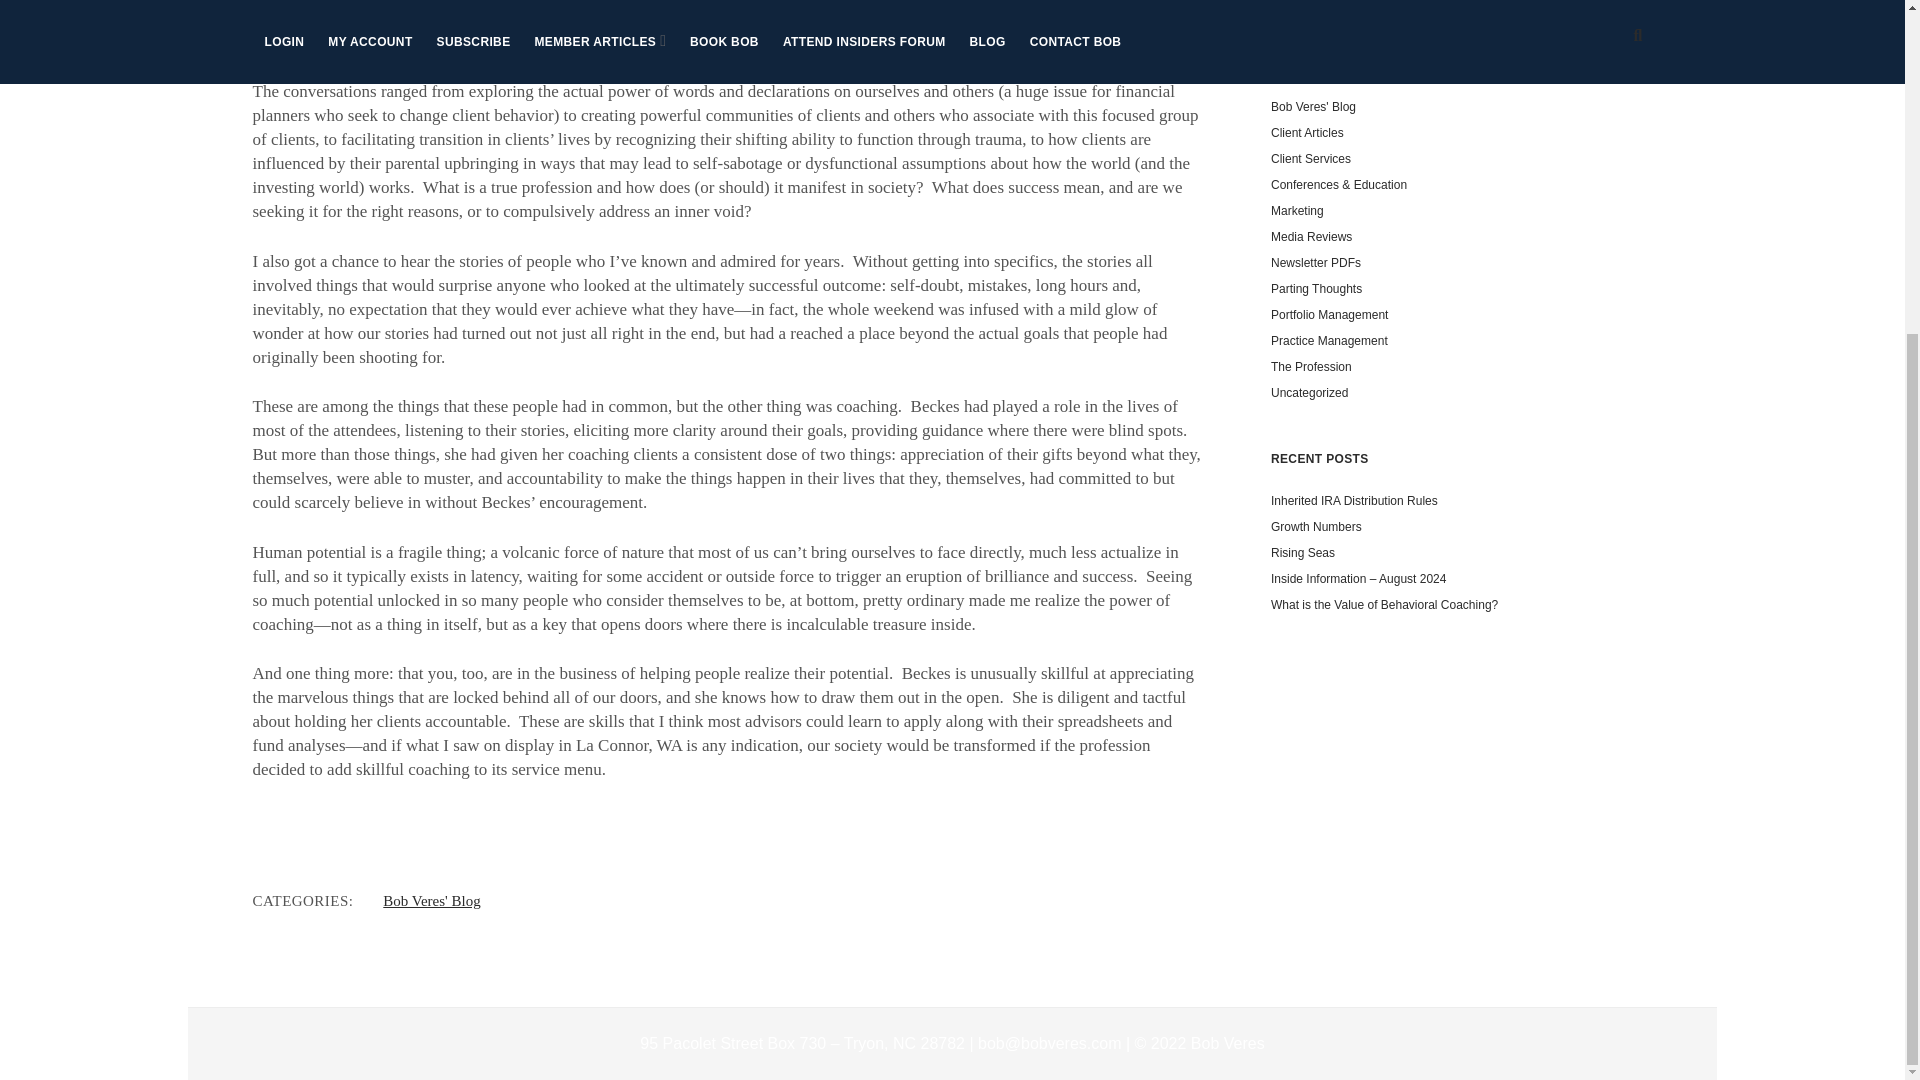 Image resolution: width=1920 pixels, height=1080 pixels. What do you see at coordinates (1316, 288) in the screenshot?
I see `Parting Thoughts` at bounding box center [1316, 288].